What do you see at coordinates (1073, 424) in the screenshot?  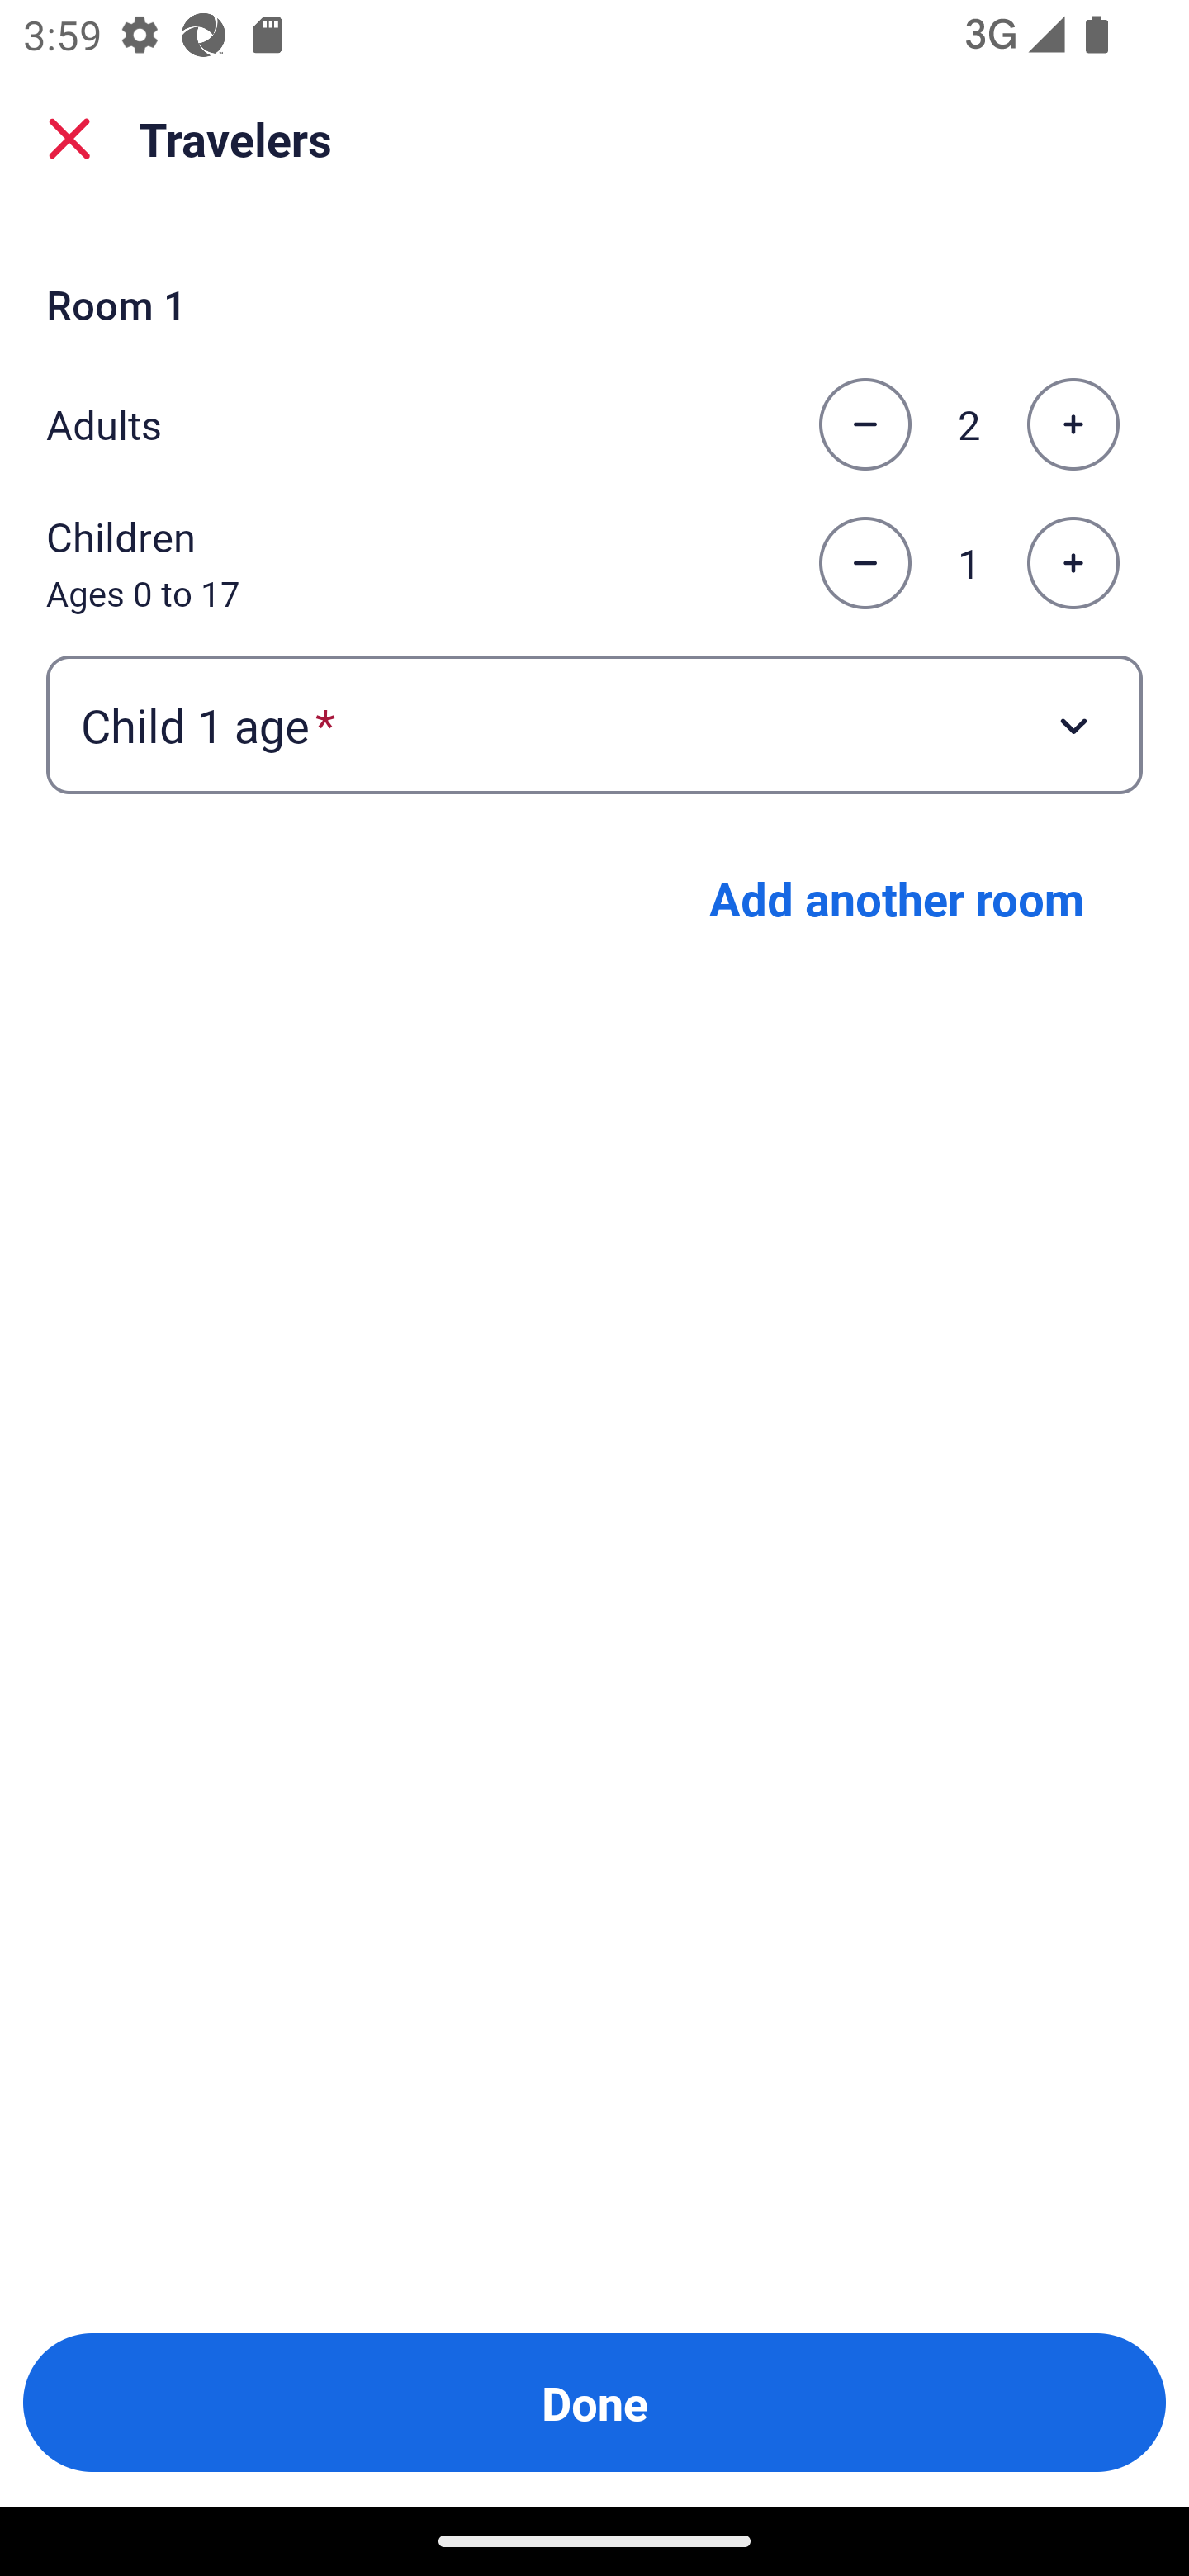 I see `Increase the number of adults` at bounding box center [1073, 424].